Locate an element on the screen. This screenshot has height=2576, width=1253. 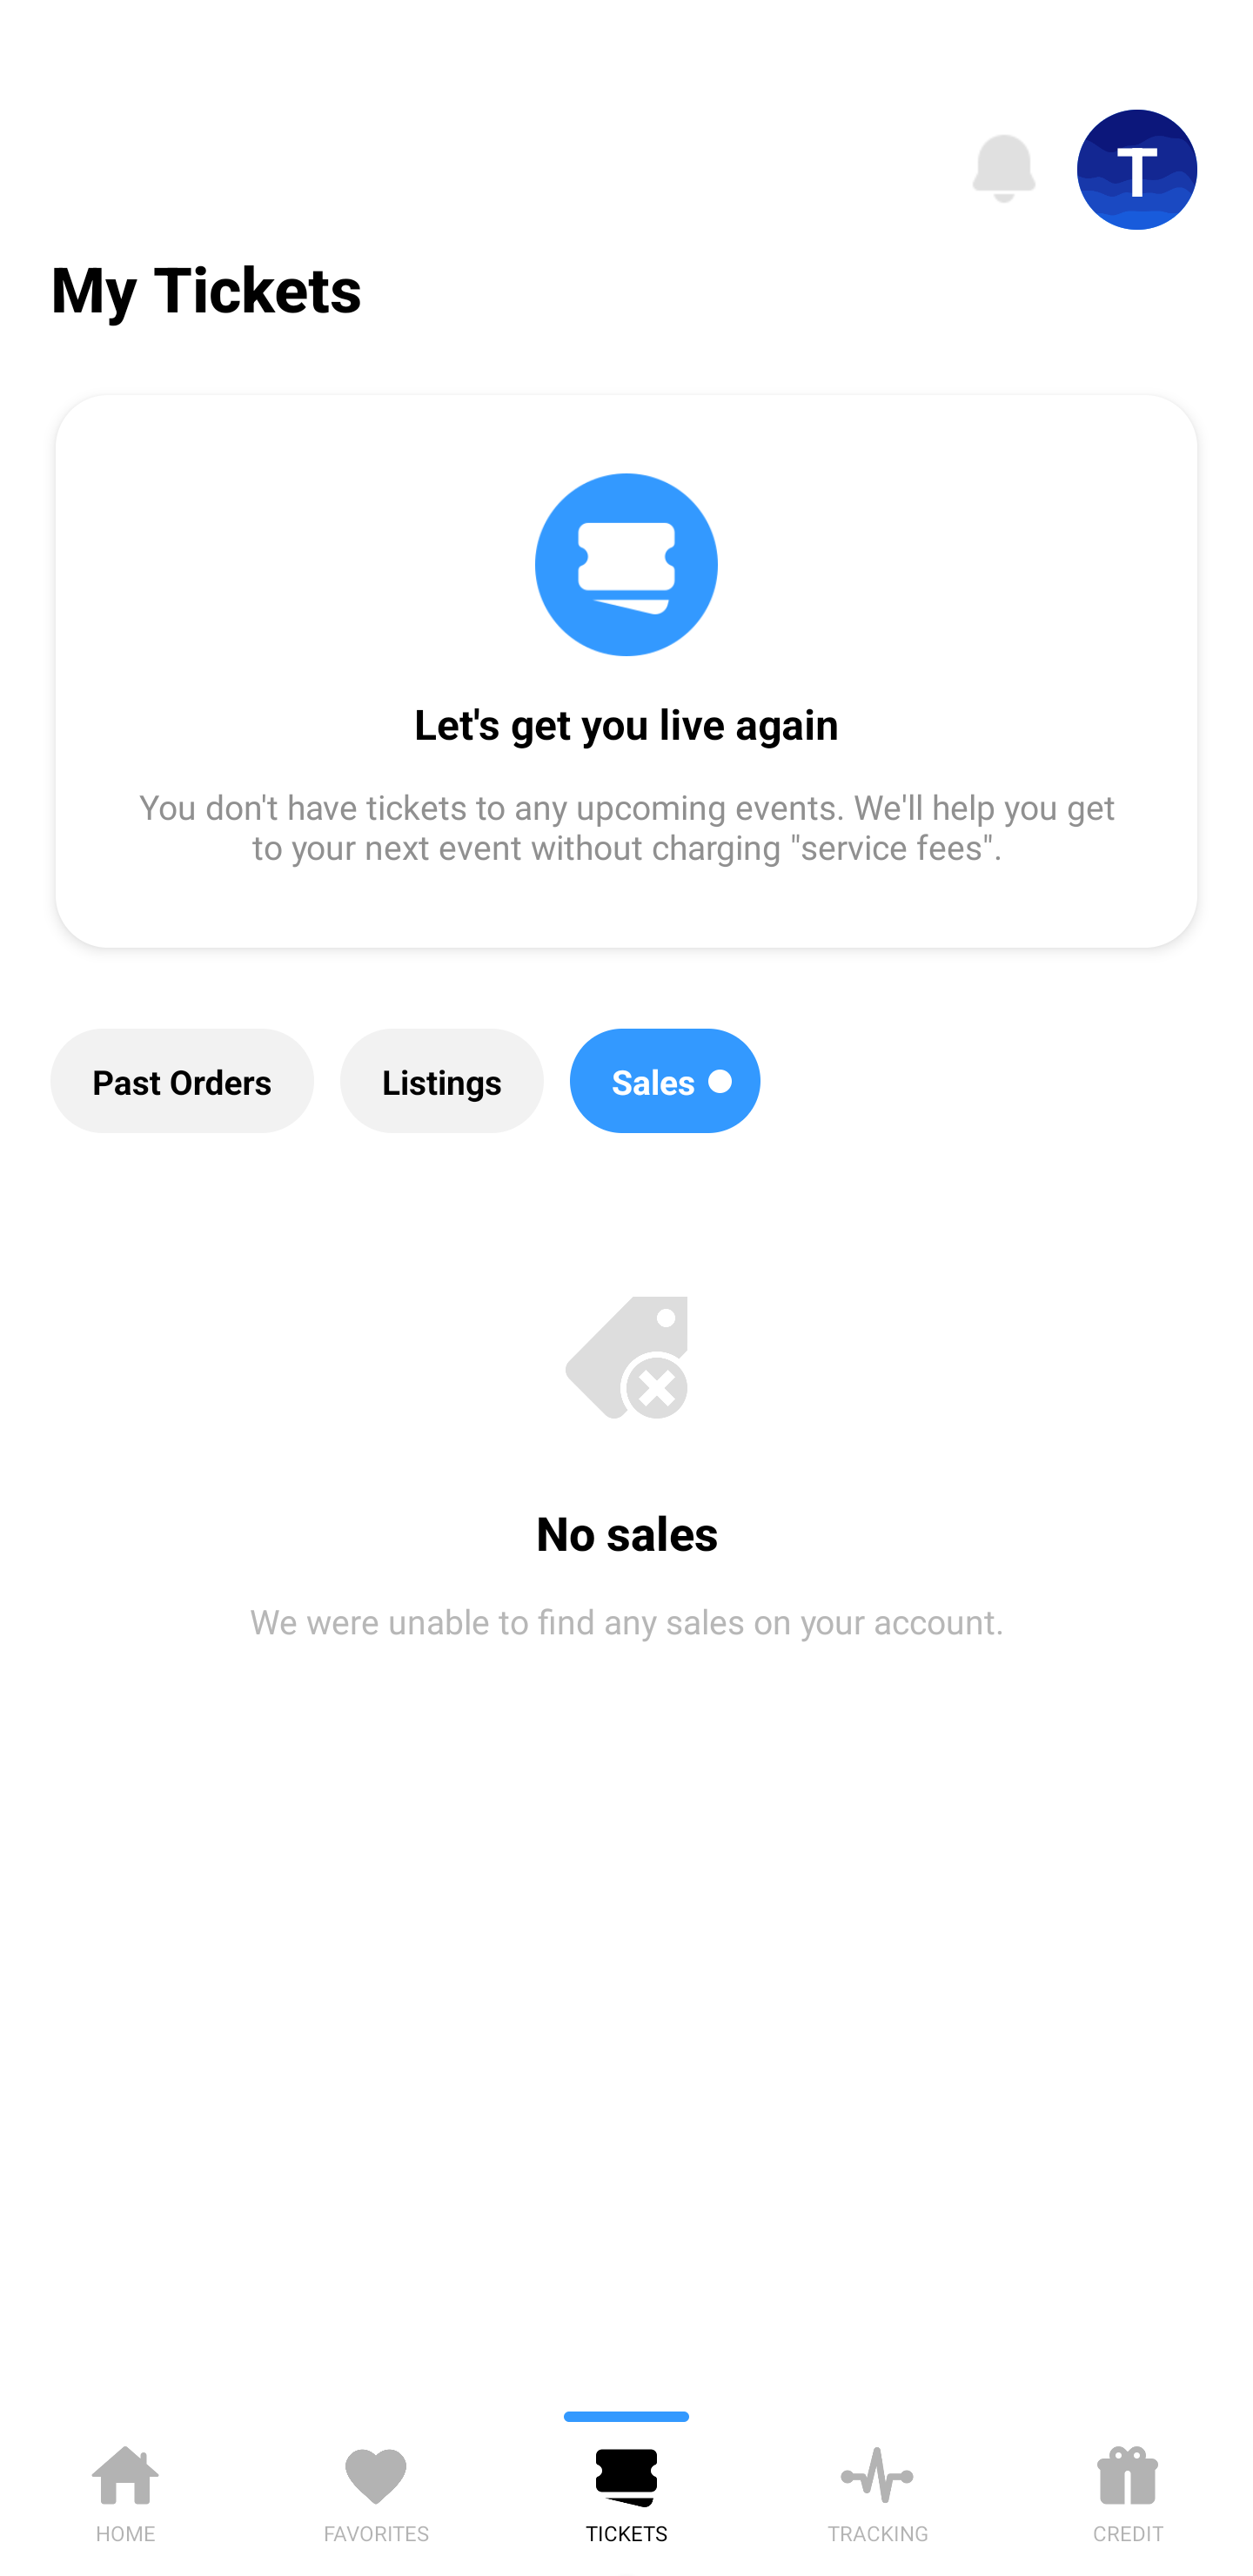
Past Orders is located at coordinates (182, 1081).